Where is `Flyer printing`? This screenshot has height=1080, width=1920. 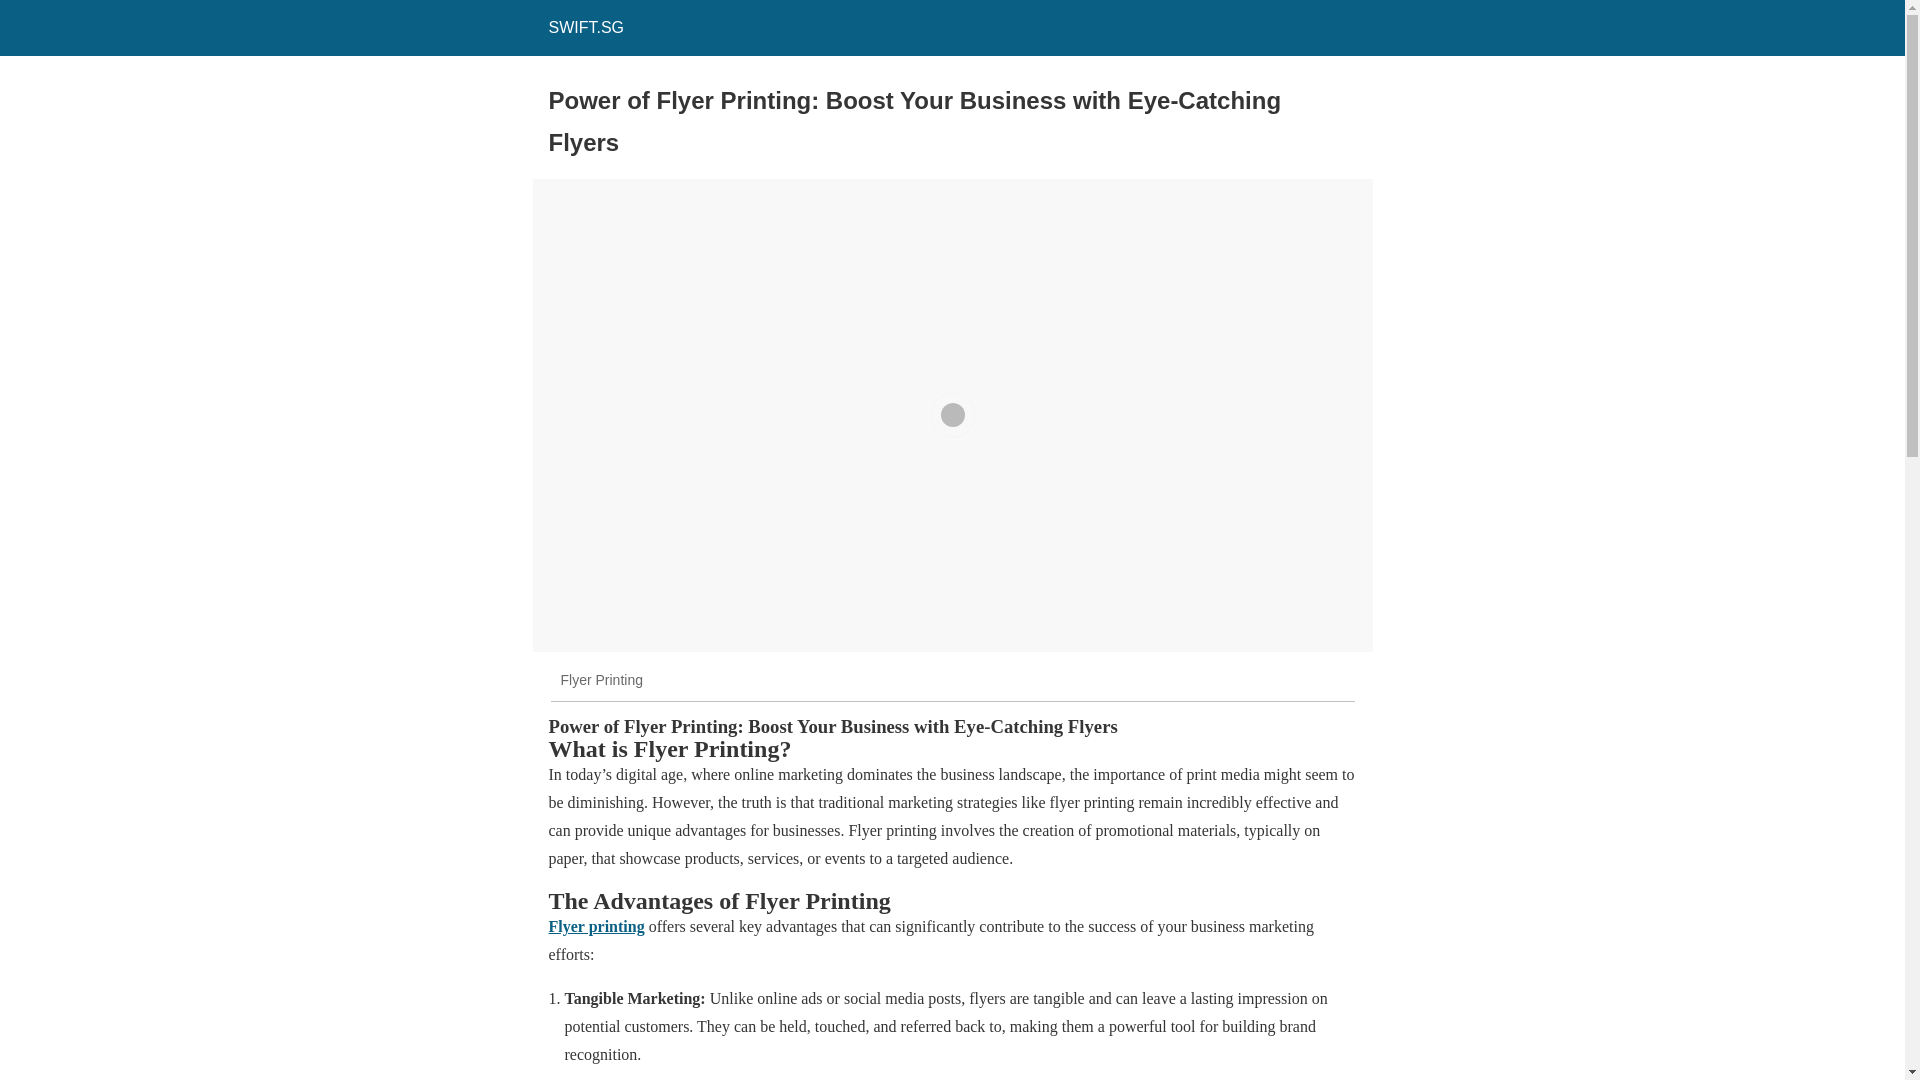 Flyer printing is located at coordinates (595, 926).